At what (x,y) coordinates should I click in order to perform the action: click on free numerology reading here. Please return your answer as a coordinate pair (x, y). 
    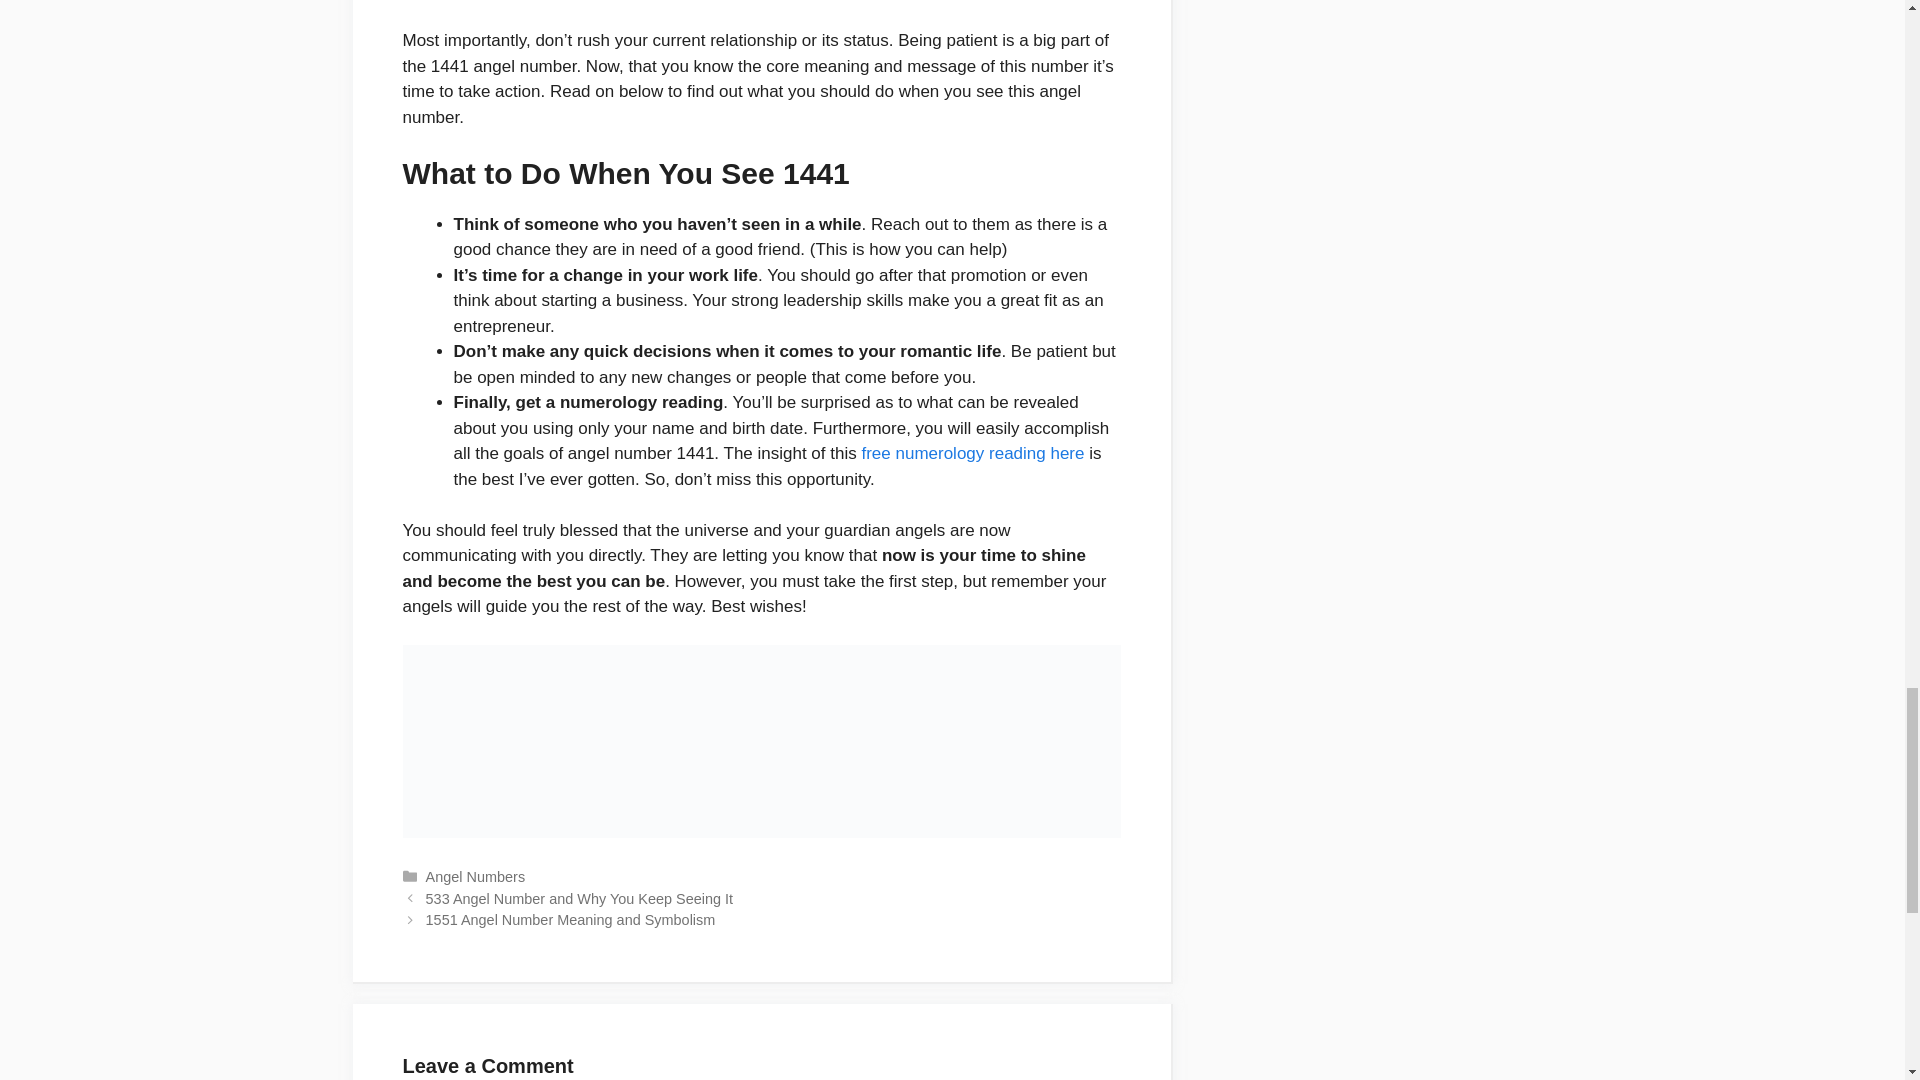
    Looking at the image, I should click on (972, 453).